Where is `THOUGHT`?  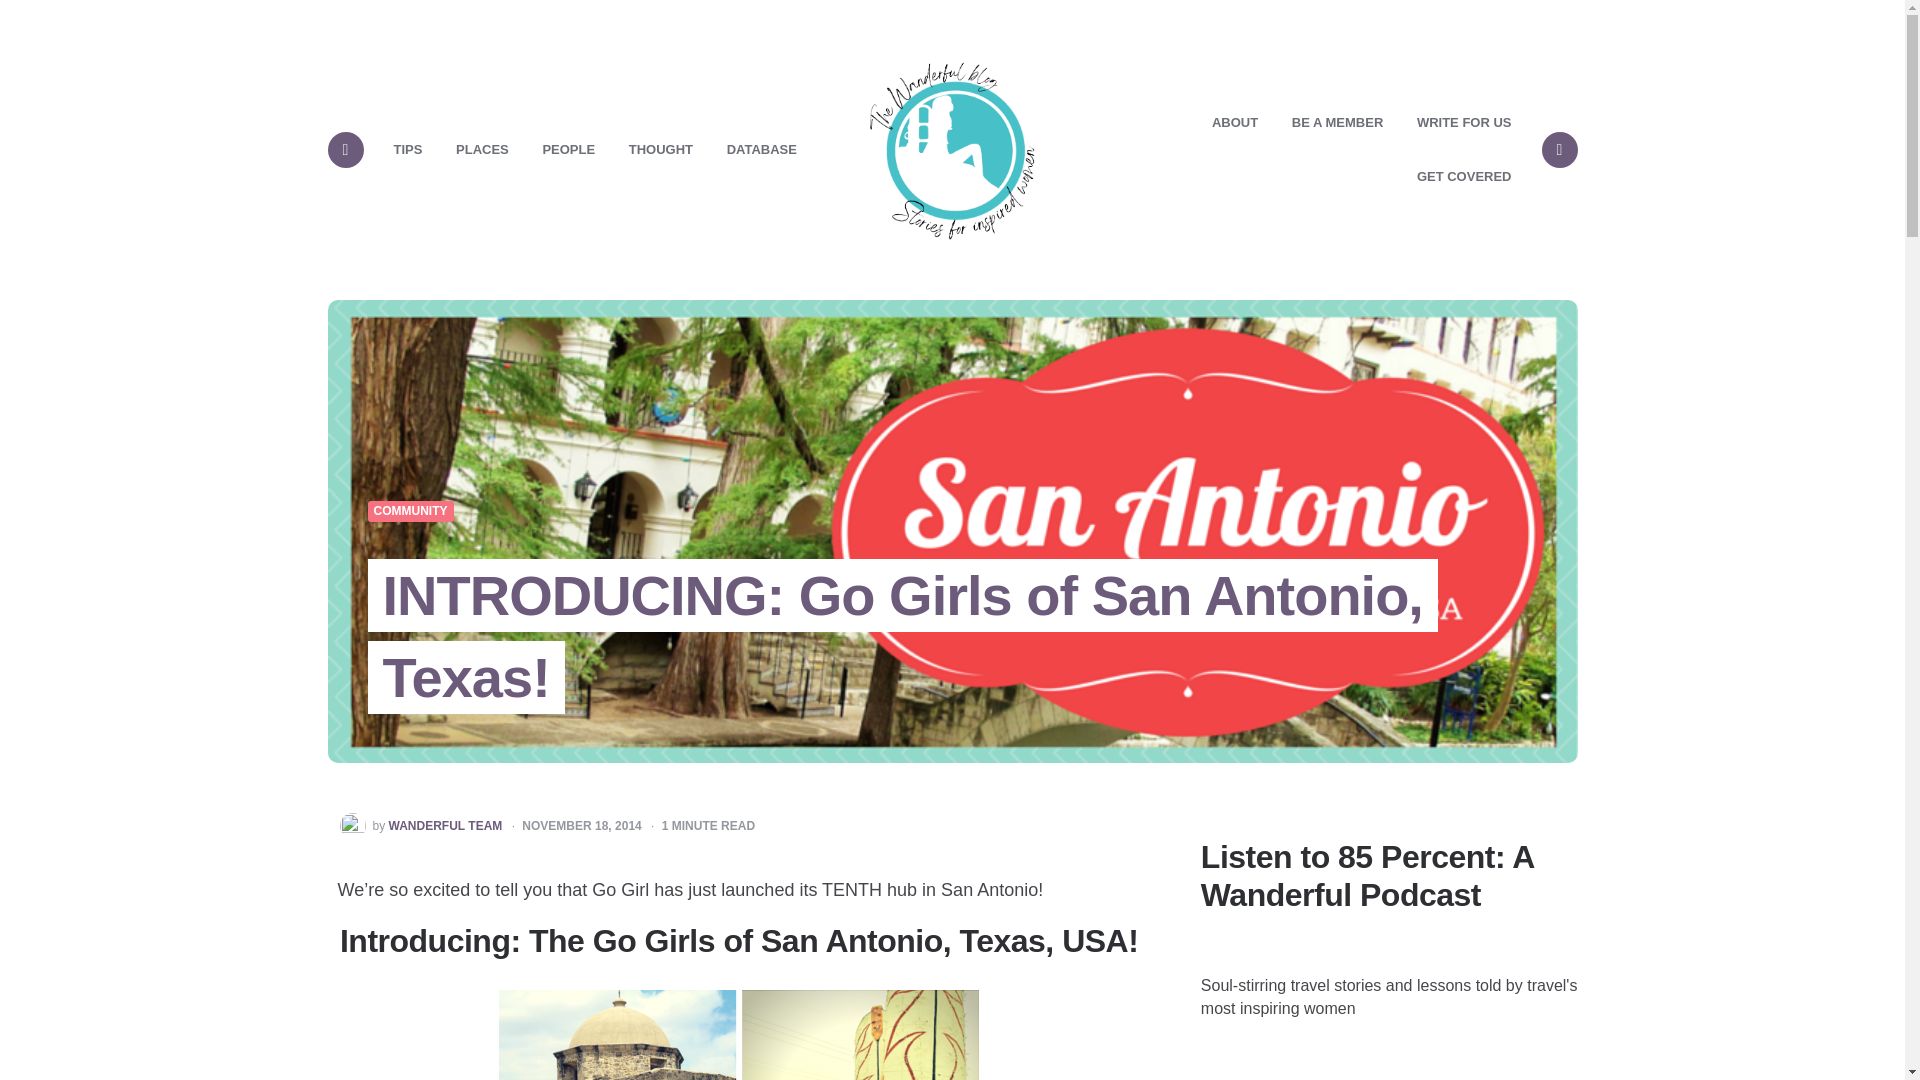 THOUGHT is located at coordinates (661, 150).